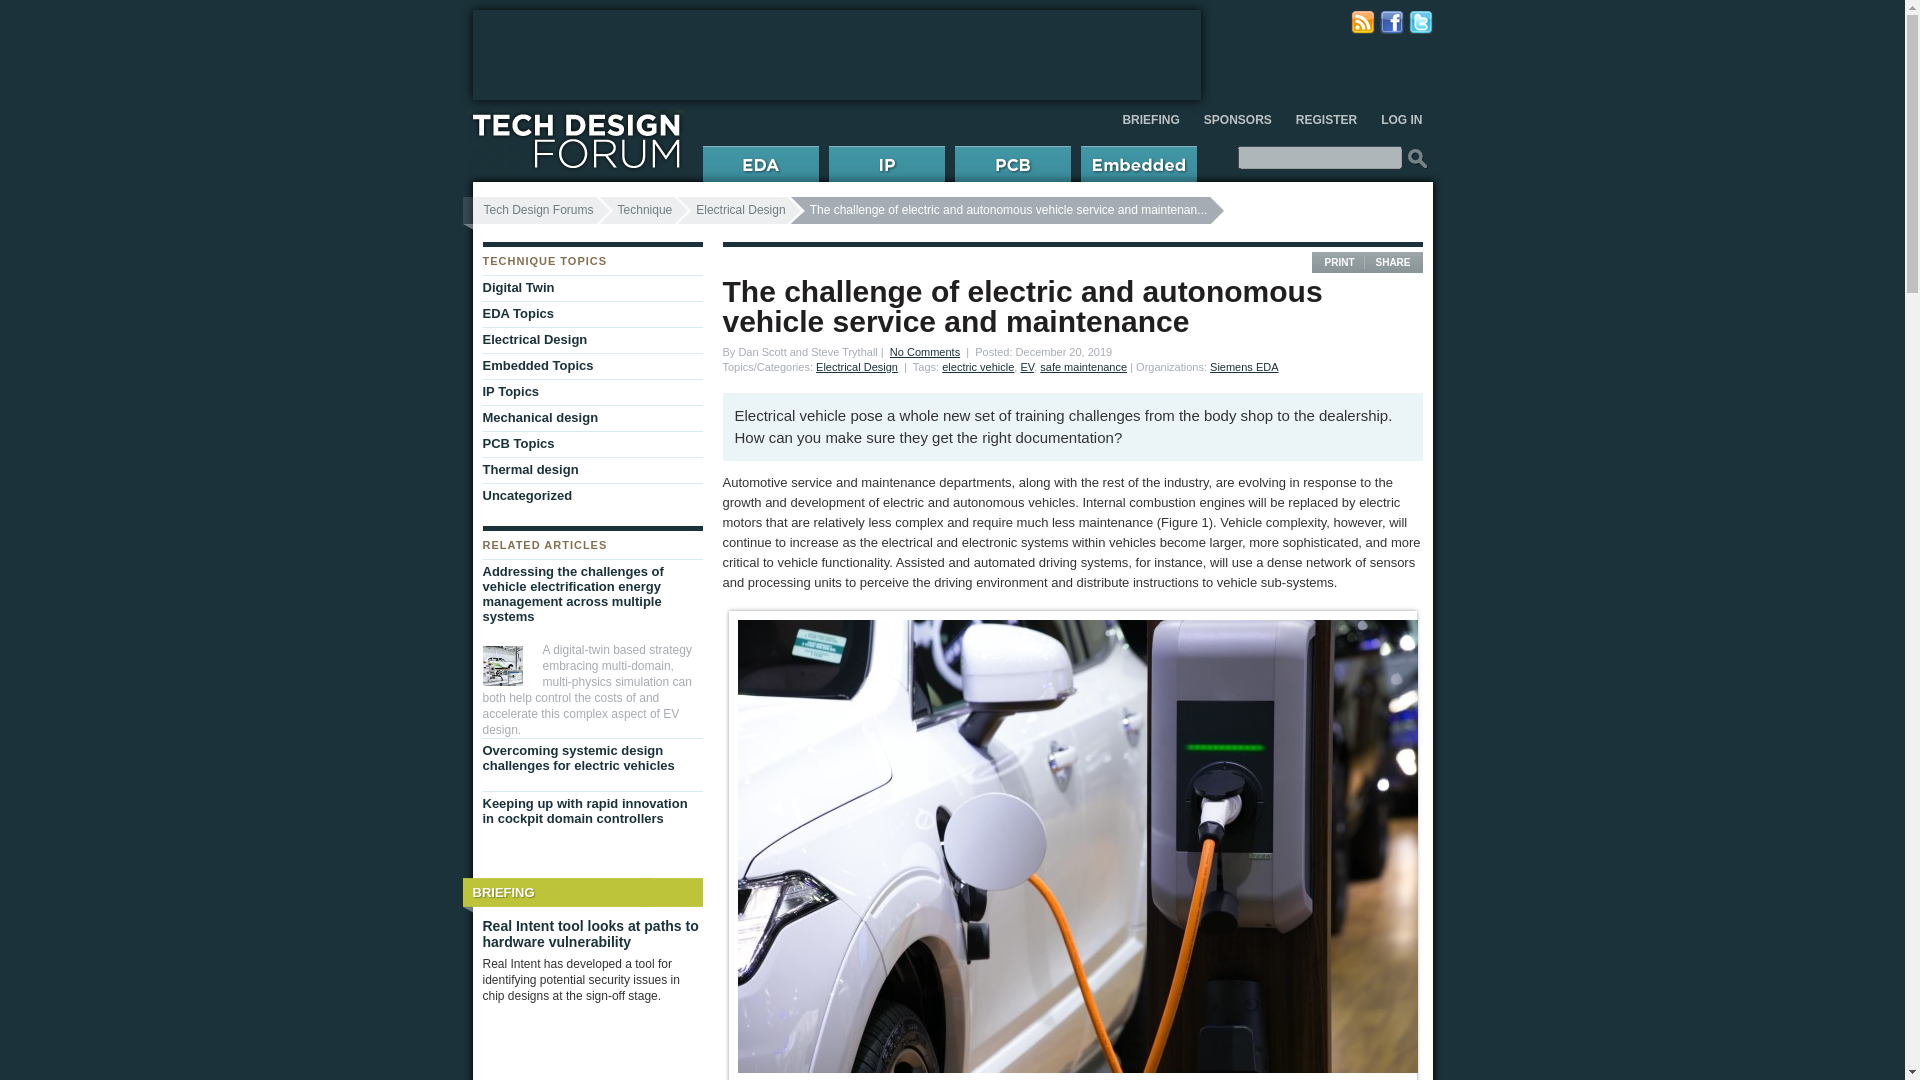  I want to click on safe maintenance, so click(1084, 366).